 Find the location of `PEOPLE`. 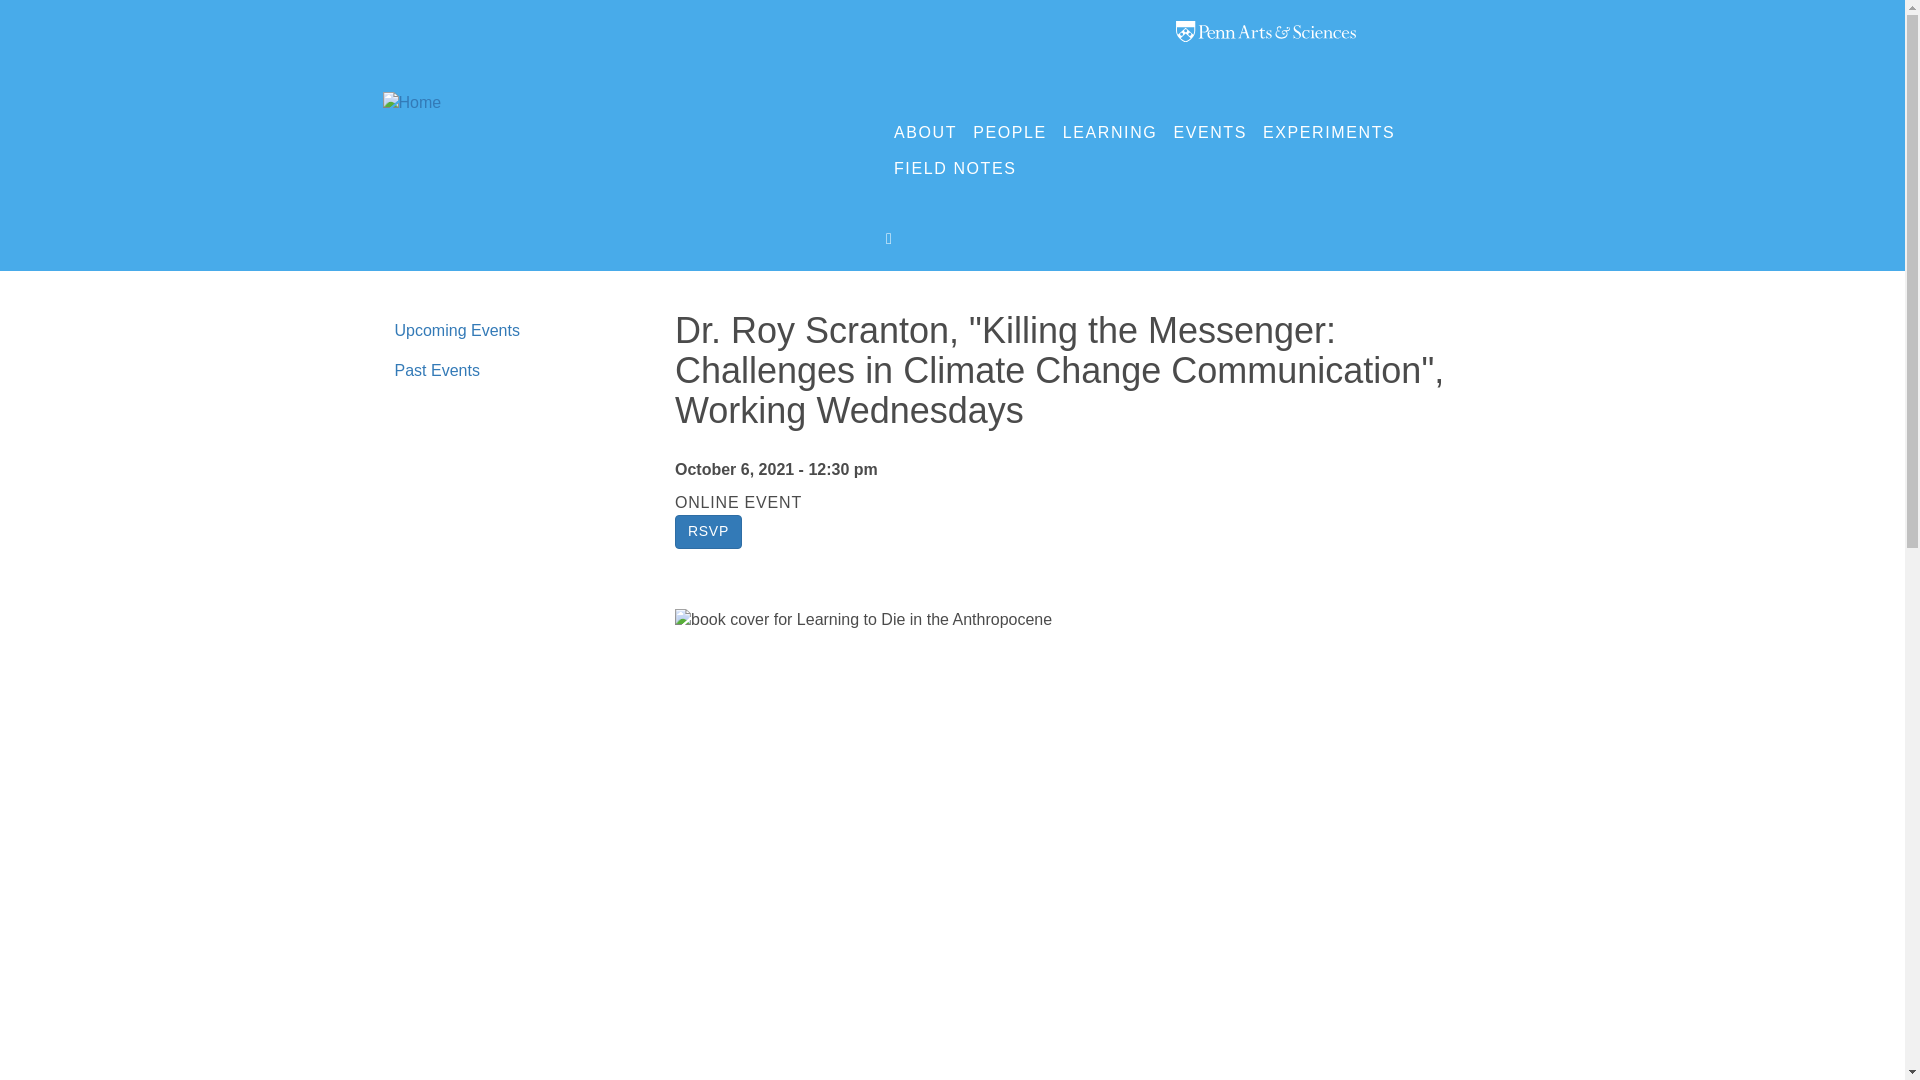

PEOPLE is located at coordinates (1010, 132).